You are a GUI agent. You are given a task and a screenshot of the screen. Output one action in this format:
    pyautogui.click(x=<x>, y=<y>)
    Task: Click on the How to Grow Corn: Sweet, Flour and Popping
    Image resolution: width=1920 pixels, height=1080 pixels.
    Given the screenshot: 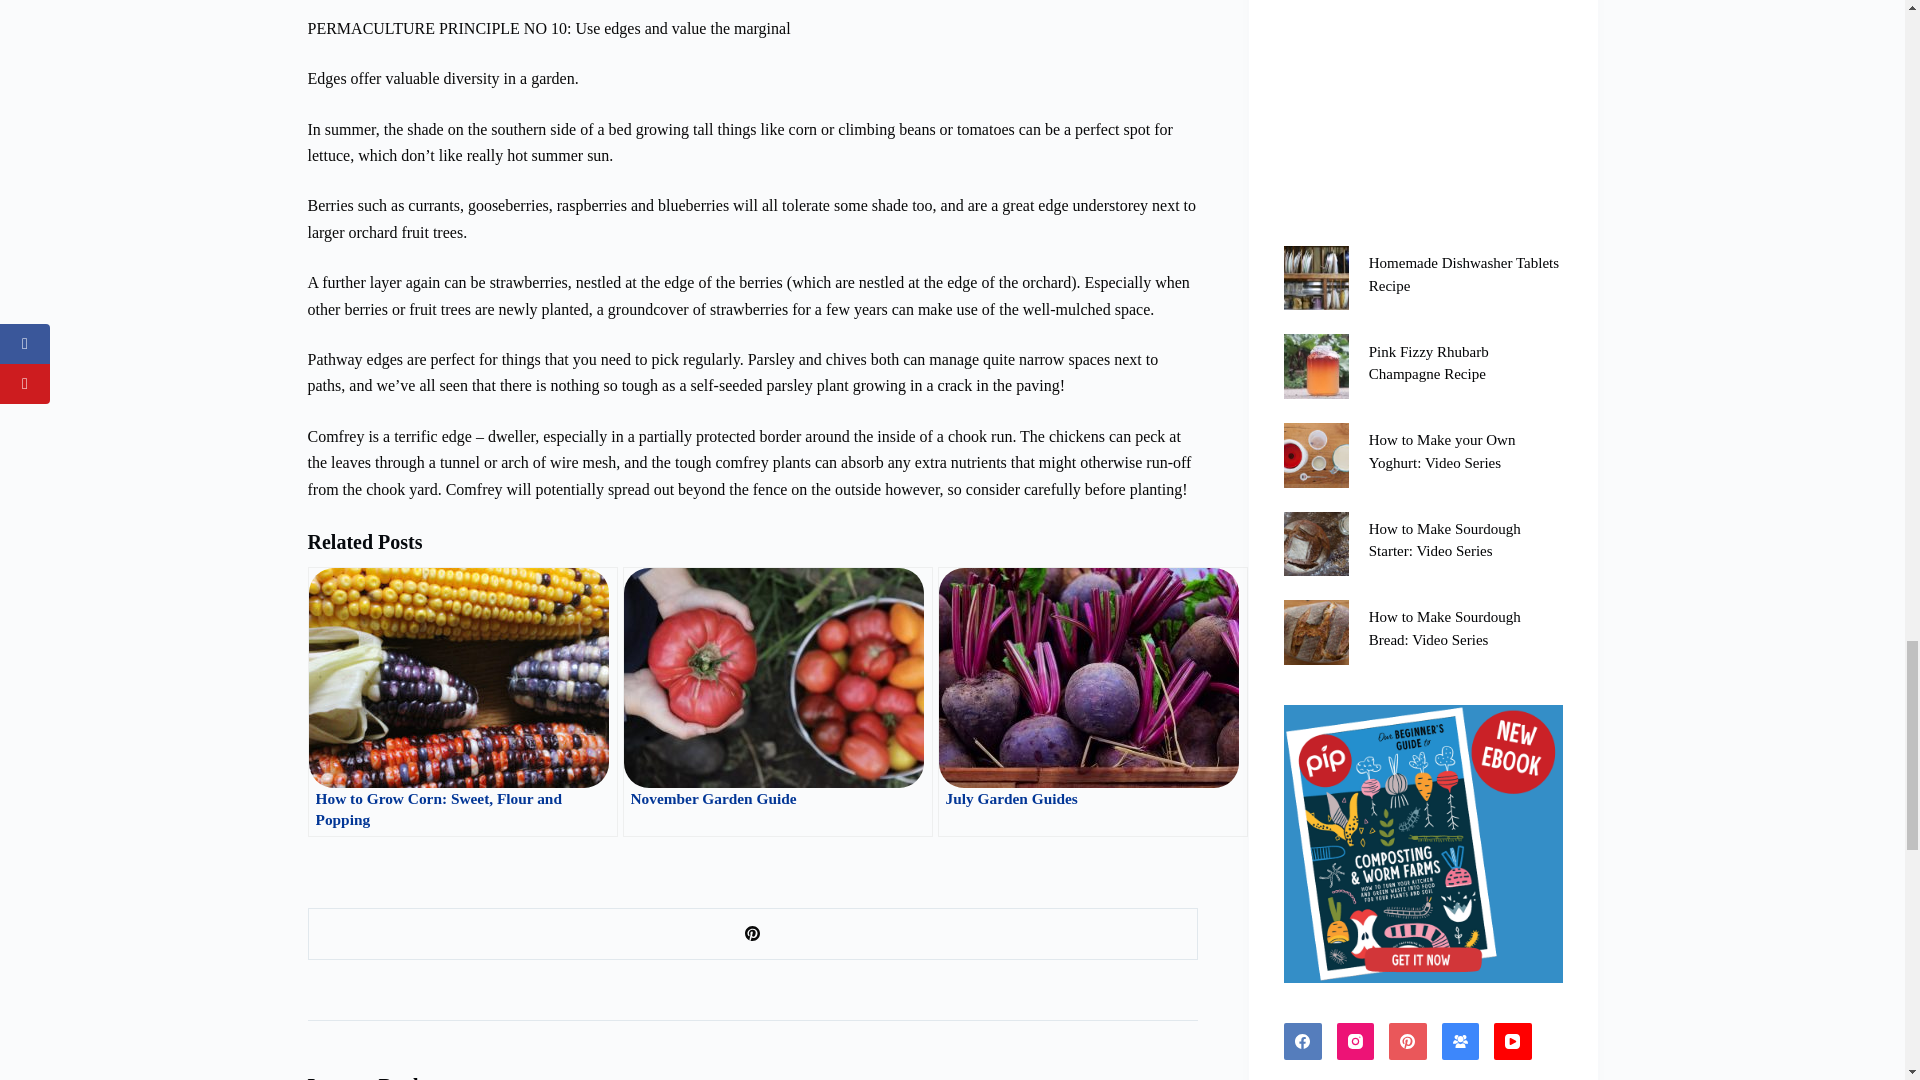 What is the action you would take?
    pyautogui.click(x=462, y=702)
    